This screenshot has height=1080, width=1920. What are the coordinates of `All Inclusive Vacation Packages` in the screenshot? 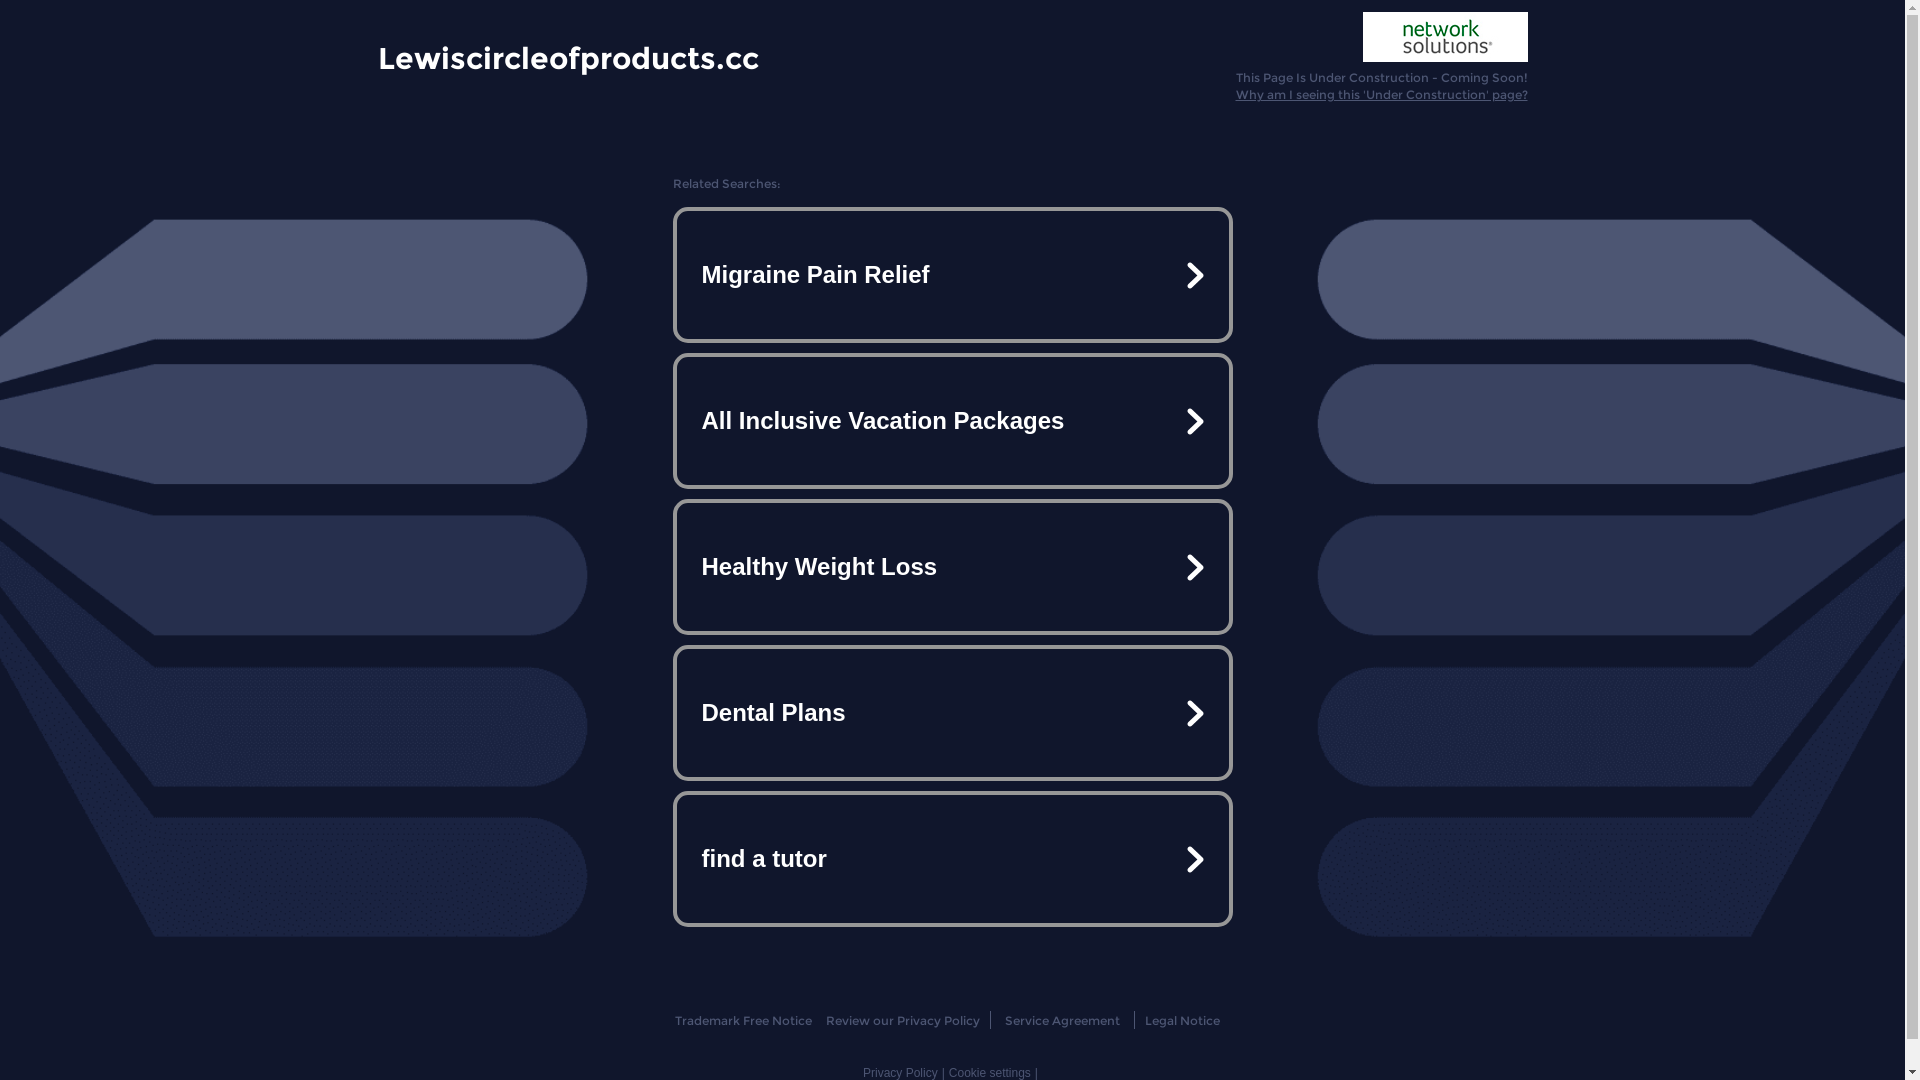 It's located at (952, 421).